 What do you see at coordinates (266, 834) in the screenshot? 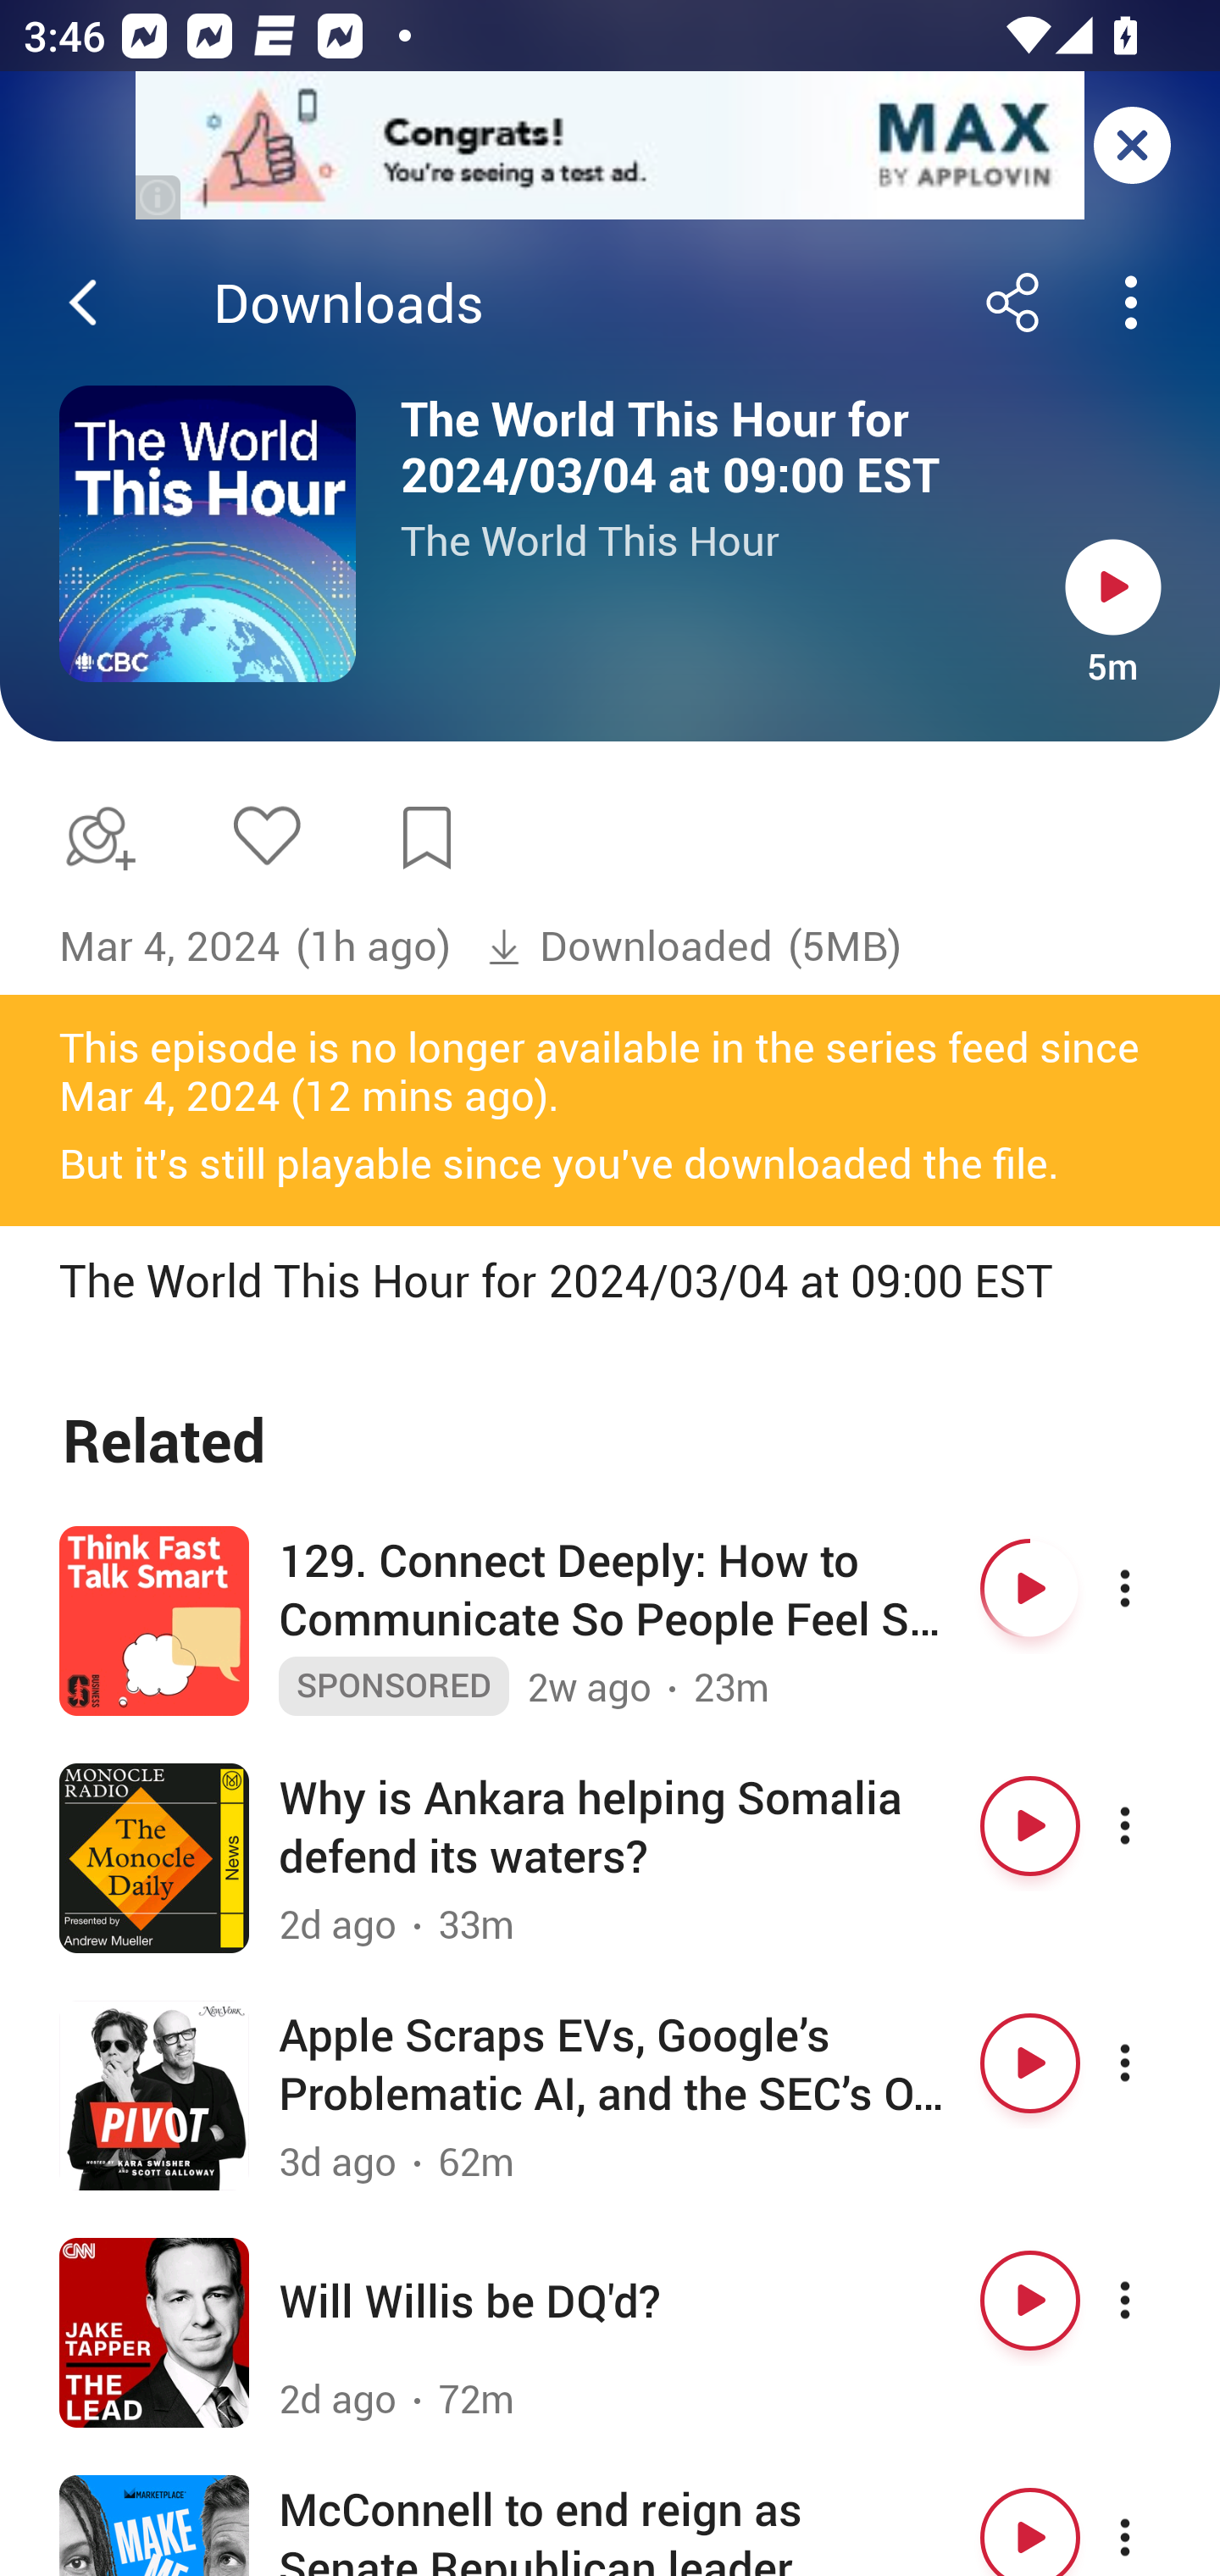
I see `Like` at bounding box center [266, 834].